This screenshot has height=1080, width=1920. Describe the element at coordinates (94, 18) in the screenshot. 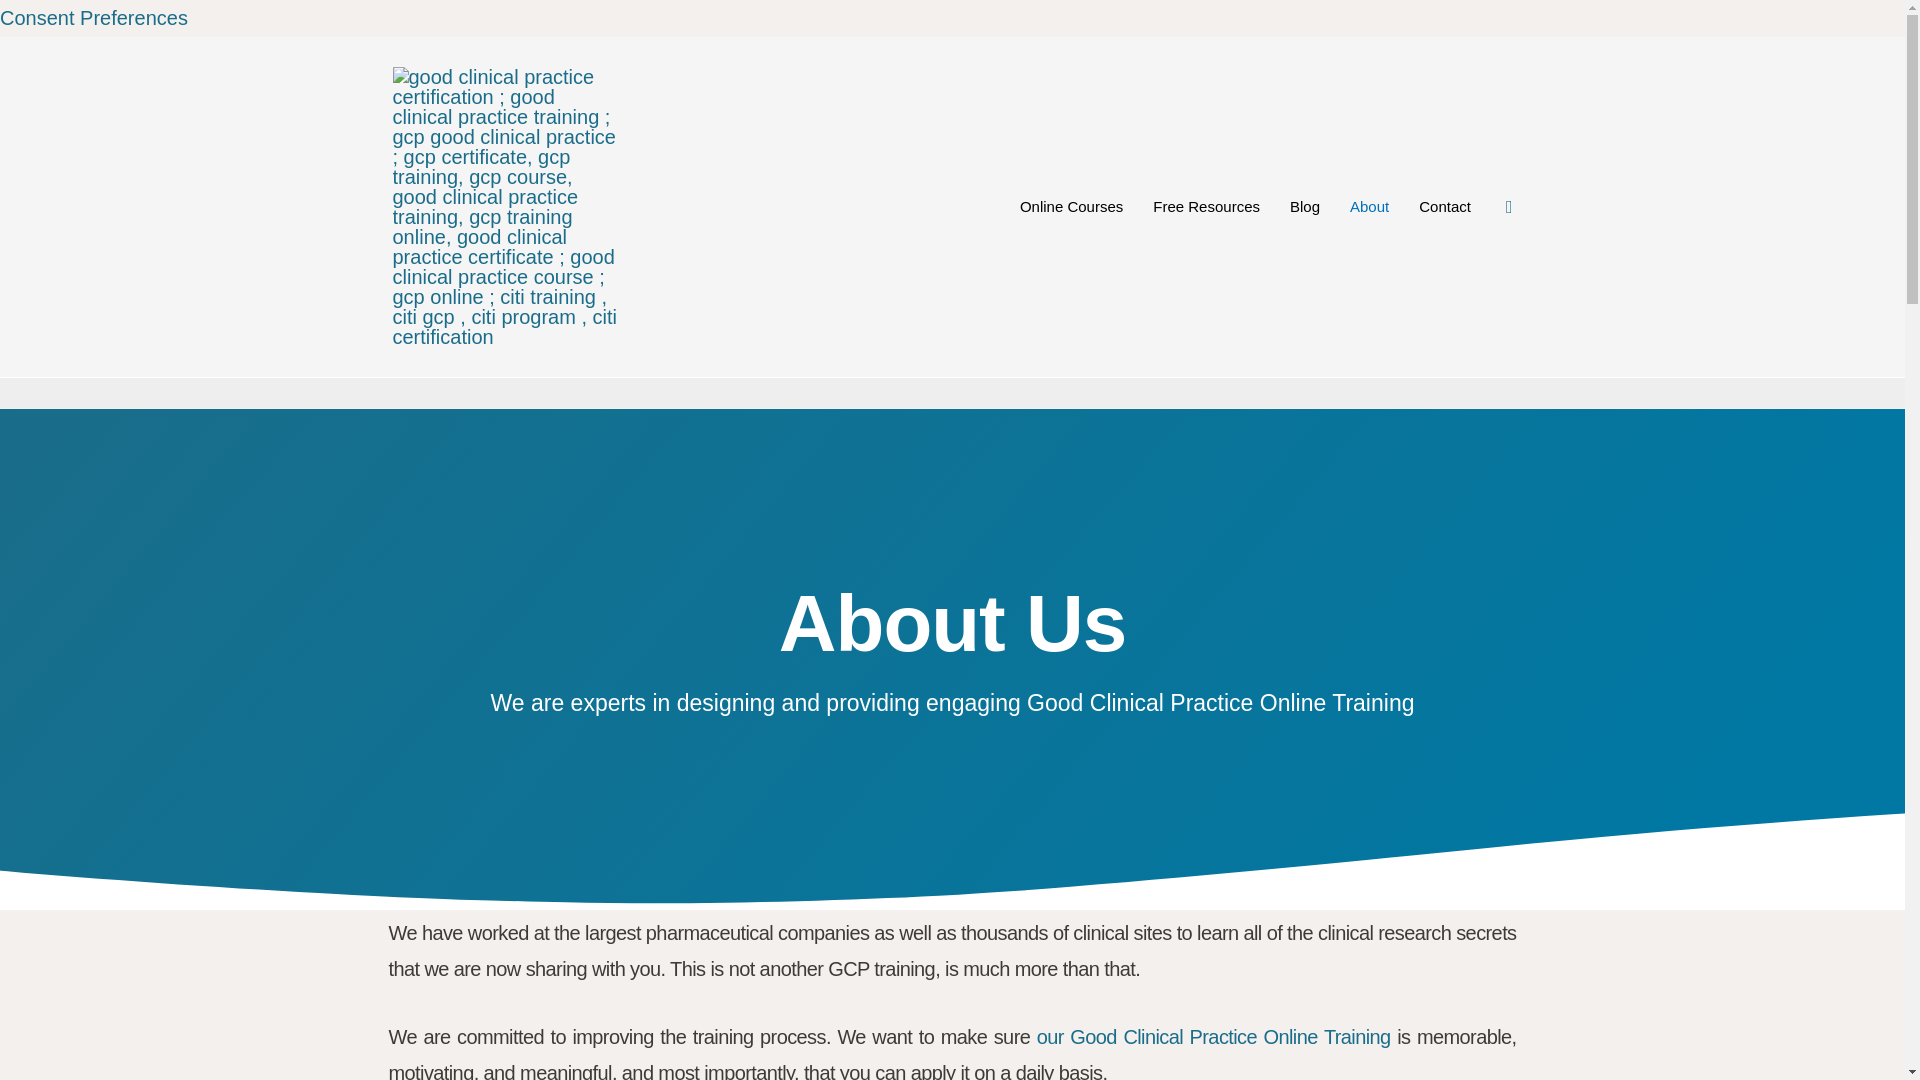

I see `Consent Preferences` at that location.